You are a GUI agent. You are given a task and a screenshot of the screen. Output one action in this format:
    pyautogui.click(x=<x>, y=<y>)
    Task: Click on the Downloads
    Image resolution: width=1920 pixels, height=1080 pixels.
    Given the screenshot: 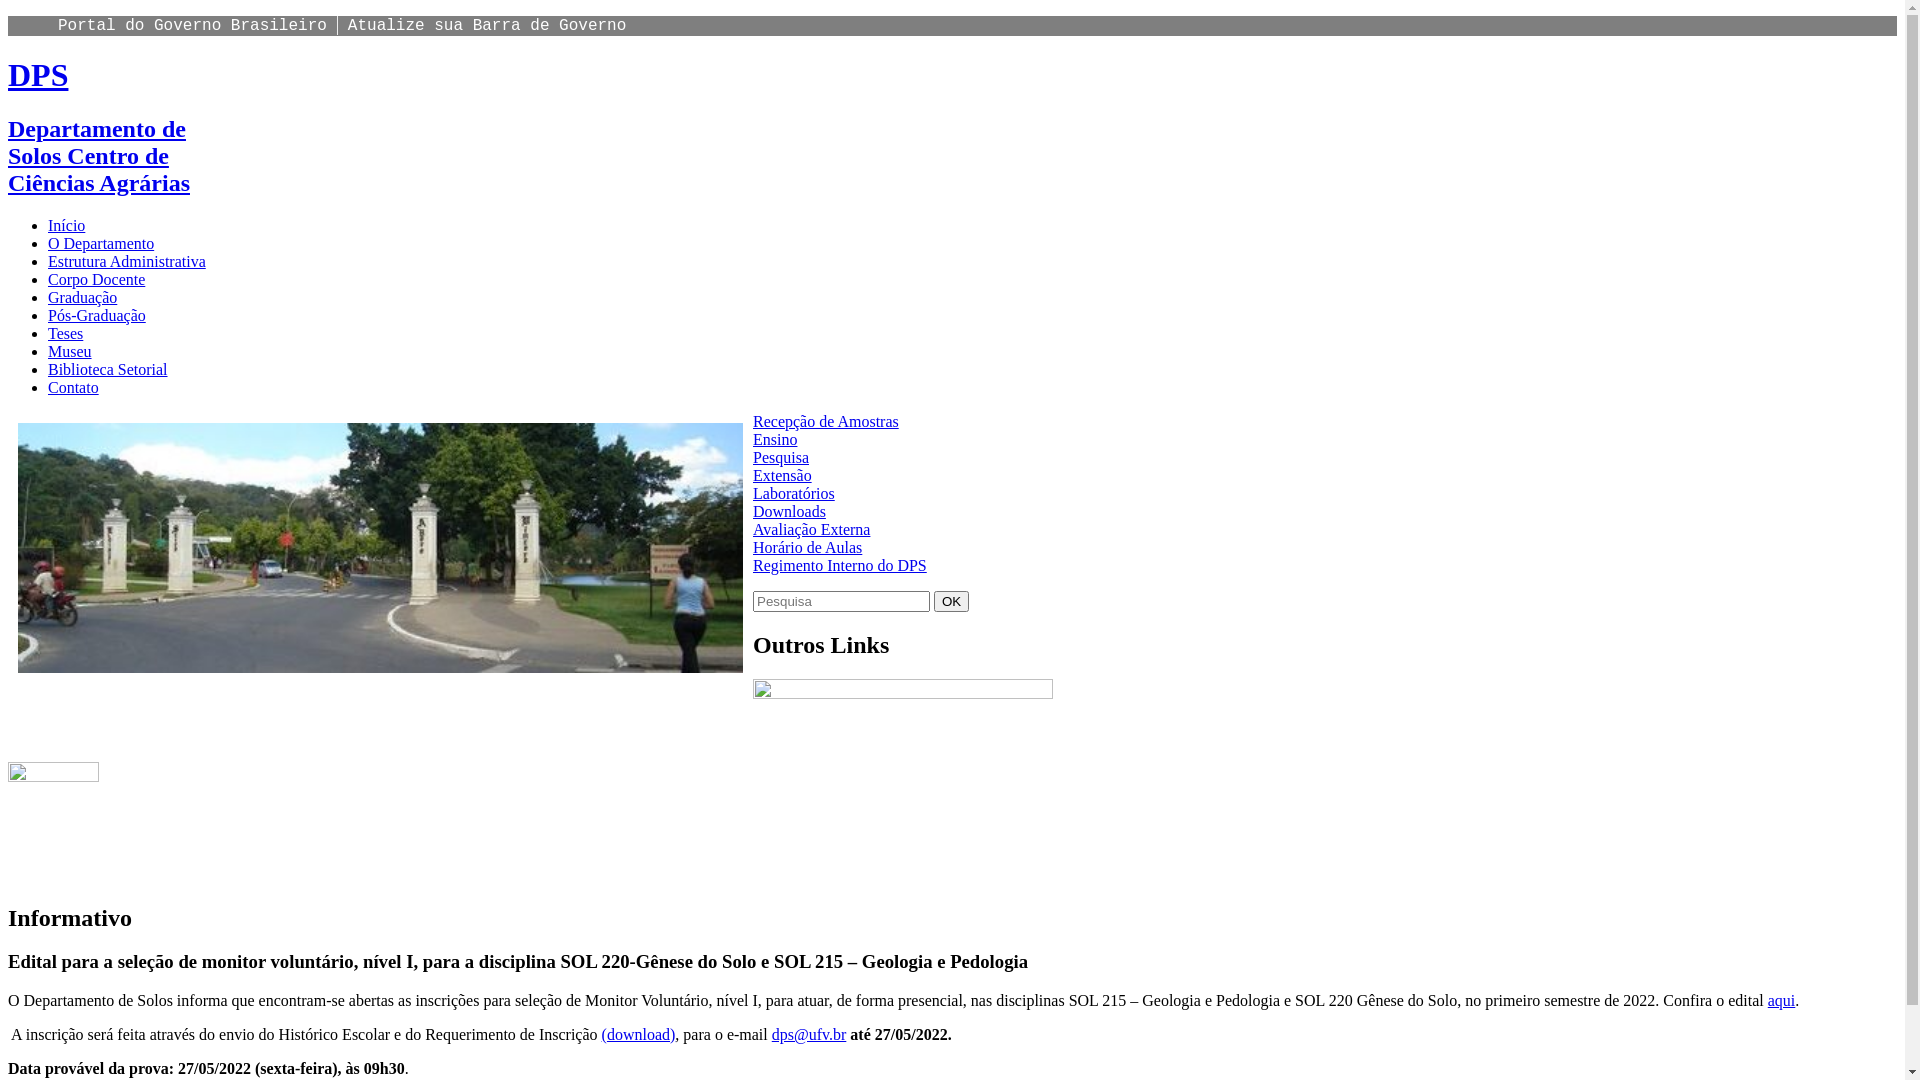 What is the action you would take?
    pyautogui.click(x=790, y=512)
    